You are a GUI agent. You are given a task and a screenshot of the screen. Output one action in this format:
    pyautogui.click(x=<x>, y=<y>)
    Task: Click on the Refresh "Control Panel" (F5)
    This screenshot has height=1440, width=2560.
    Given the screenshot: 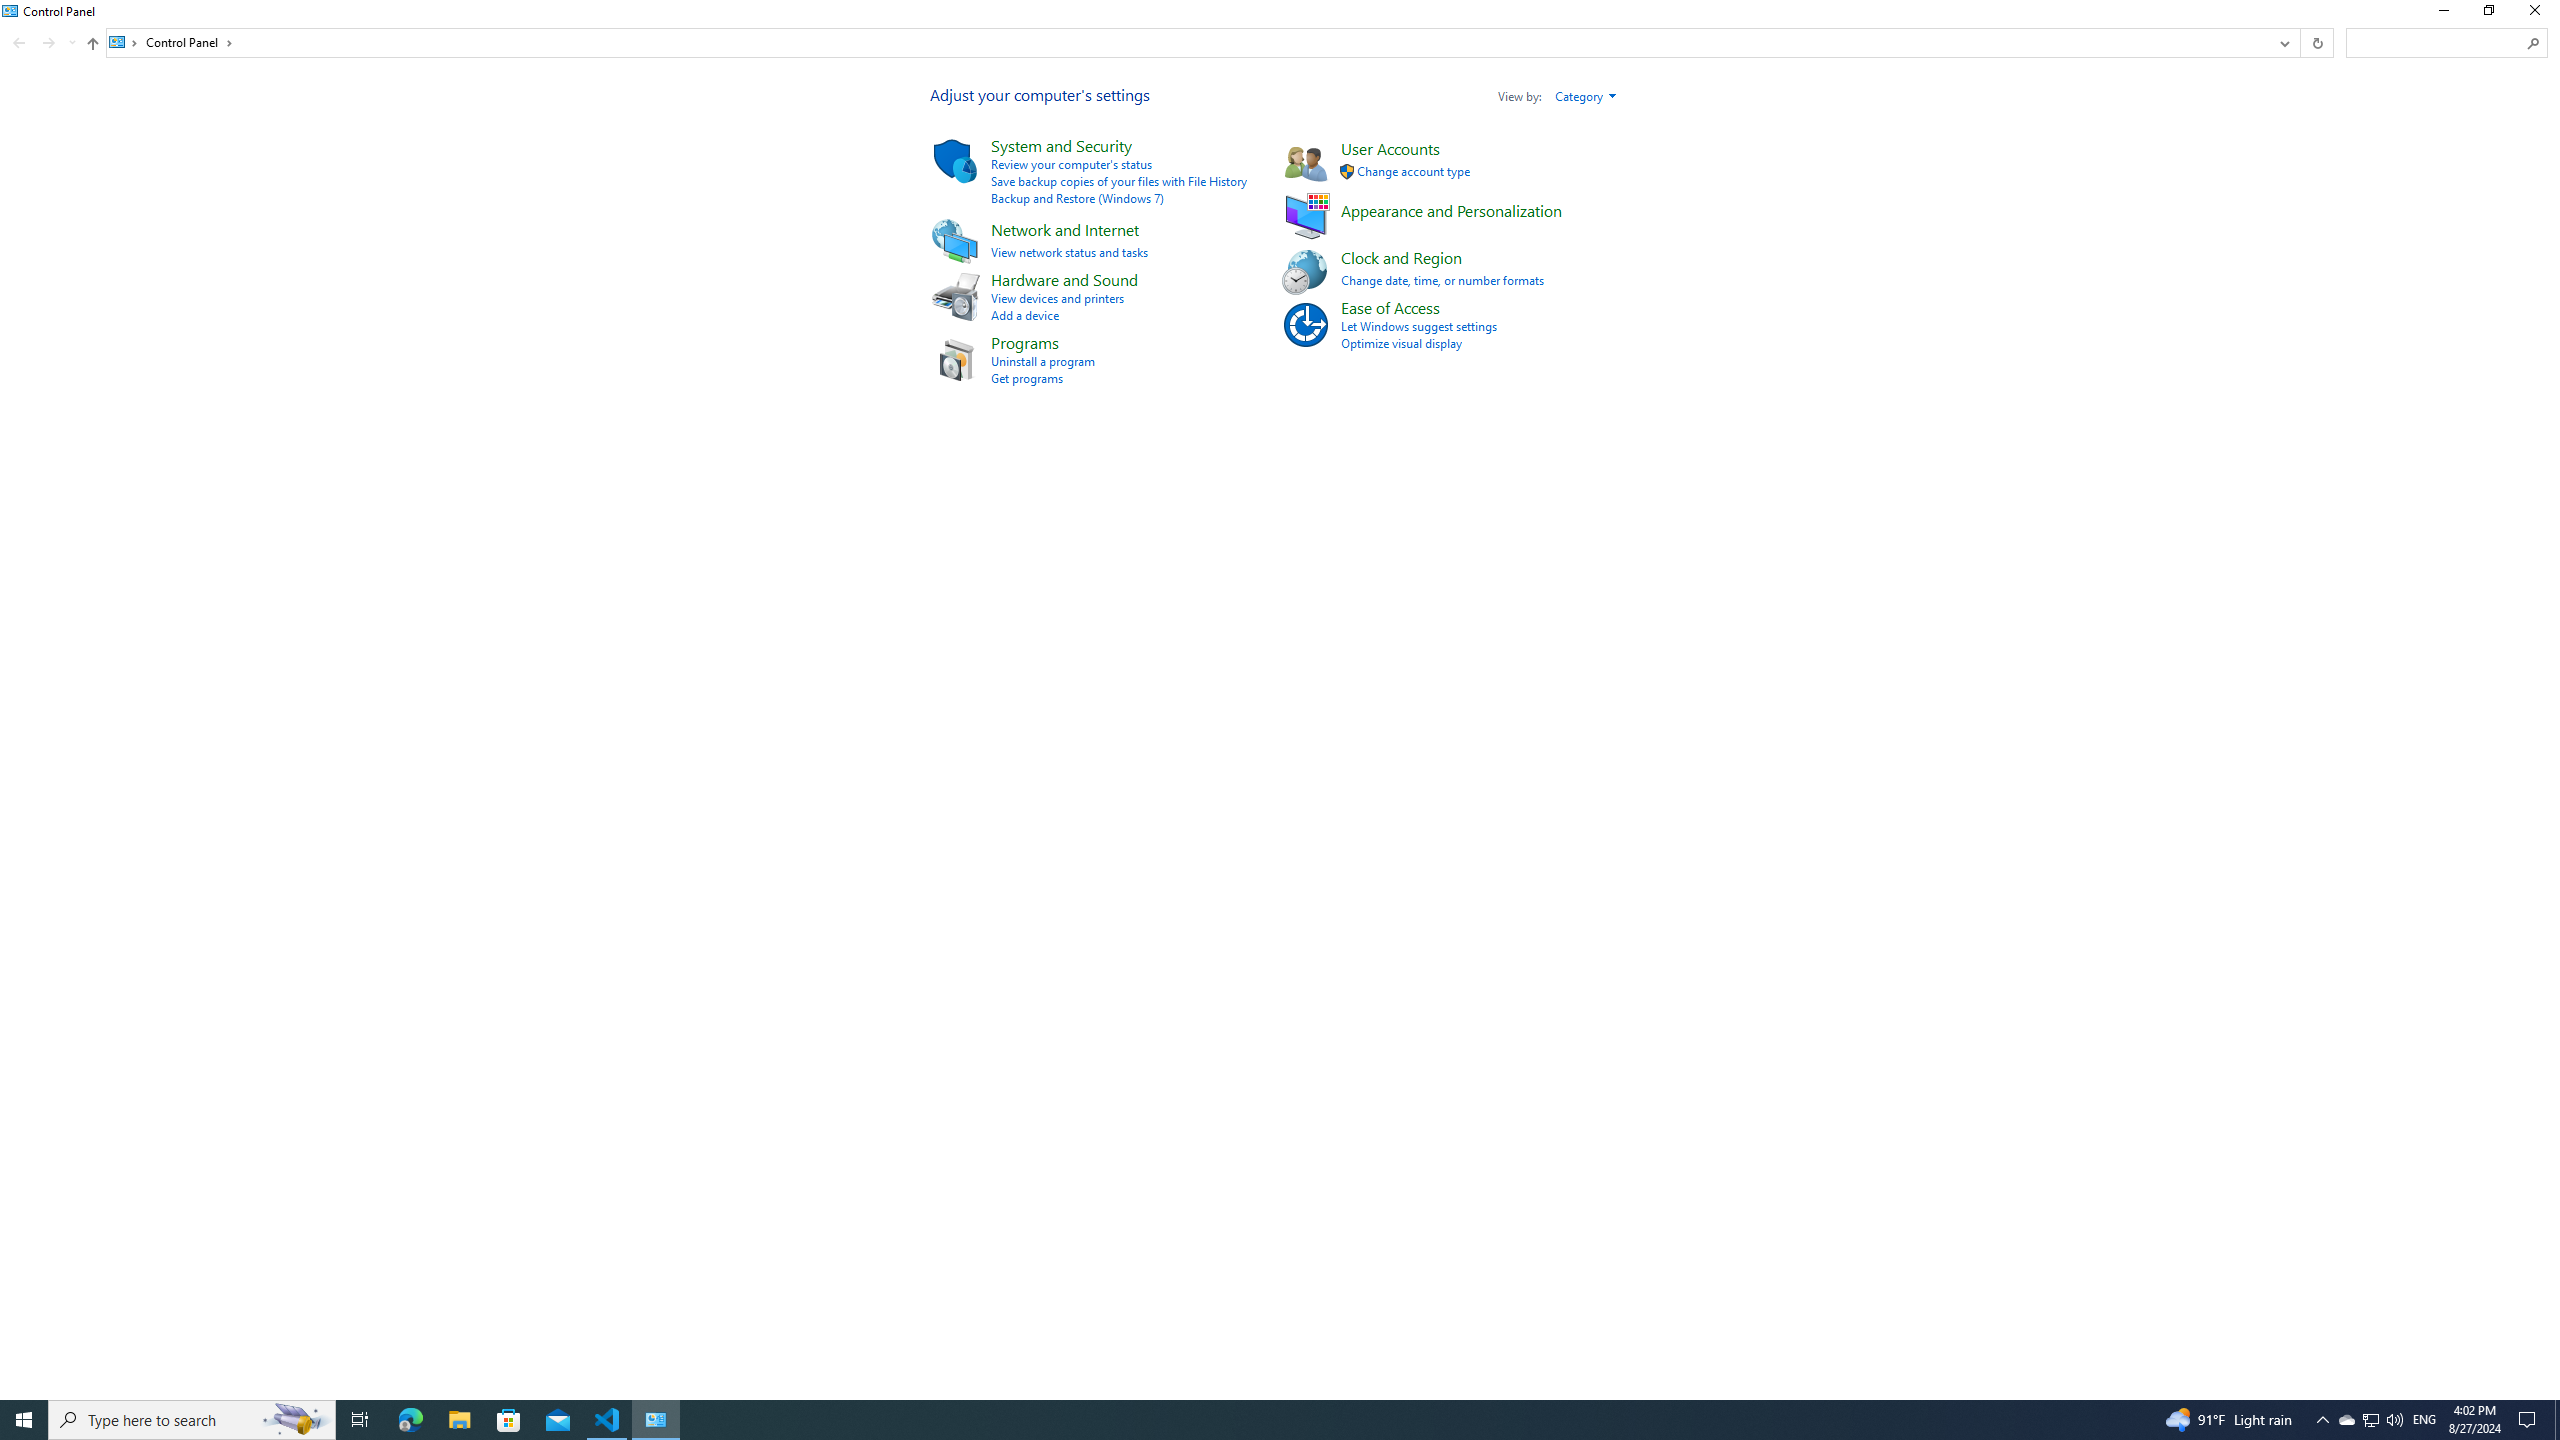 What is the action you would take?
    pyautogui.click(x=2315, y=42)
    